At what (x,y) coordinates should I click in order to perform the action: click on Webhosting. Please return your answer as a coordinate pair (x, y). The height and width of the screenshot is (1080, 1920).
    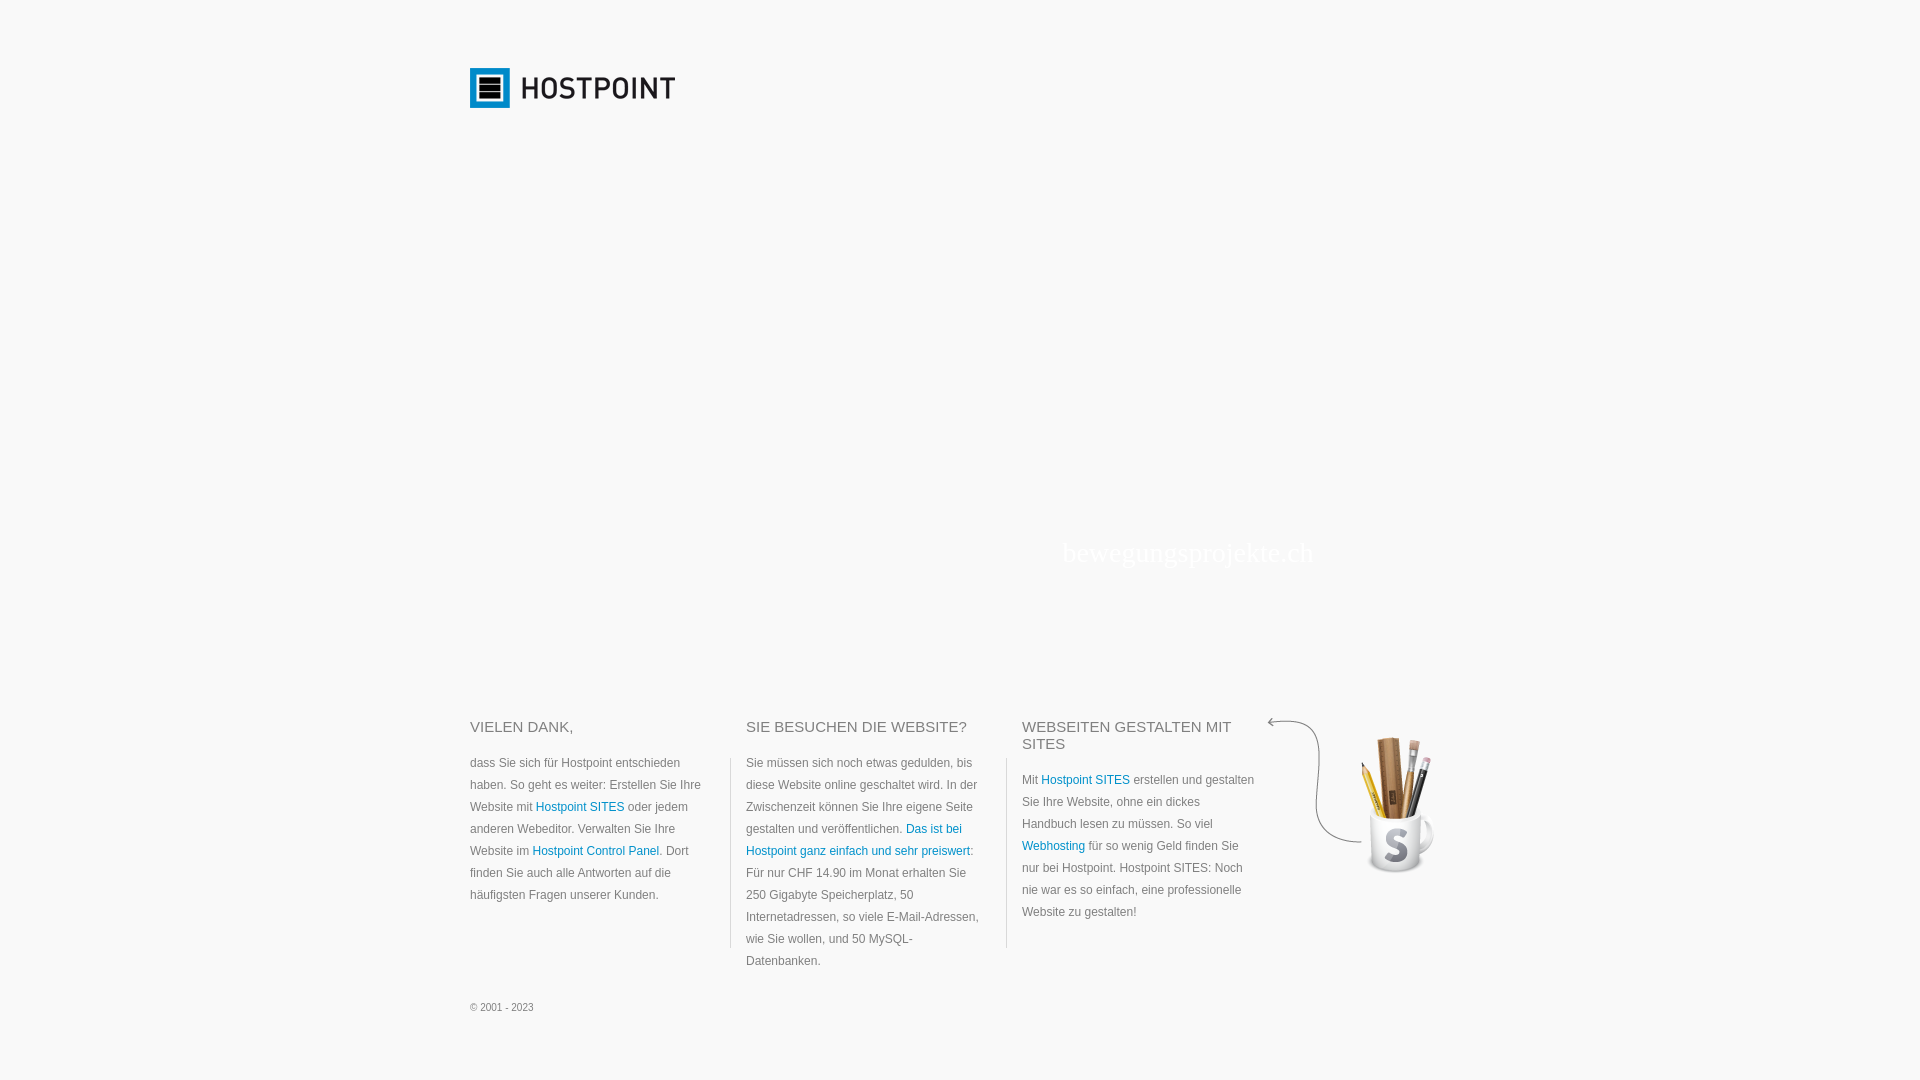
    Looking at the image, I should click on (1054, 846).